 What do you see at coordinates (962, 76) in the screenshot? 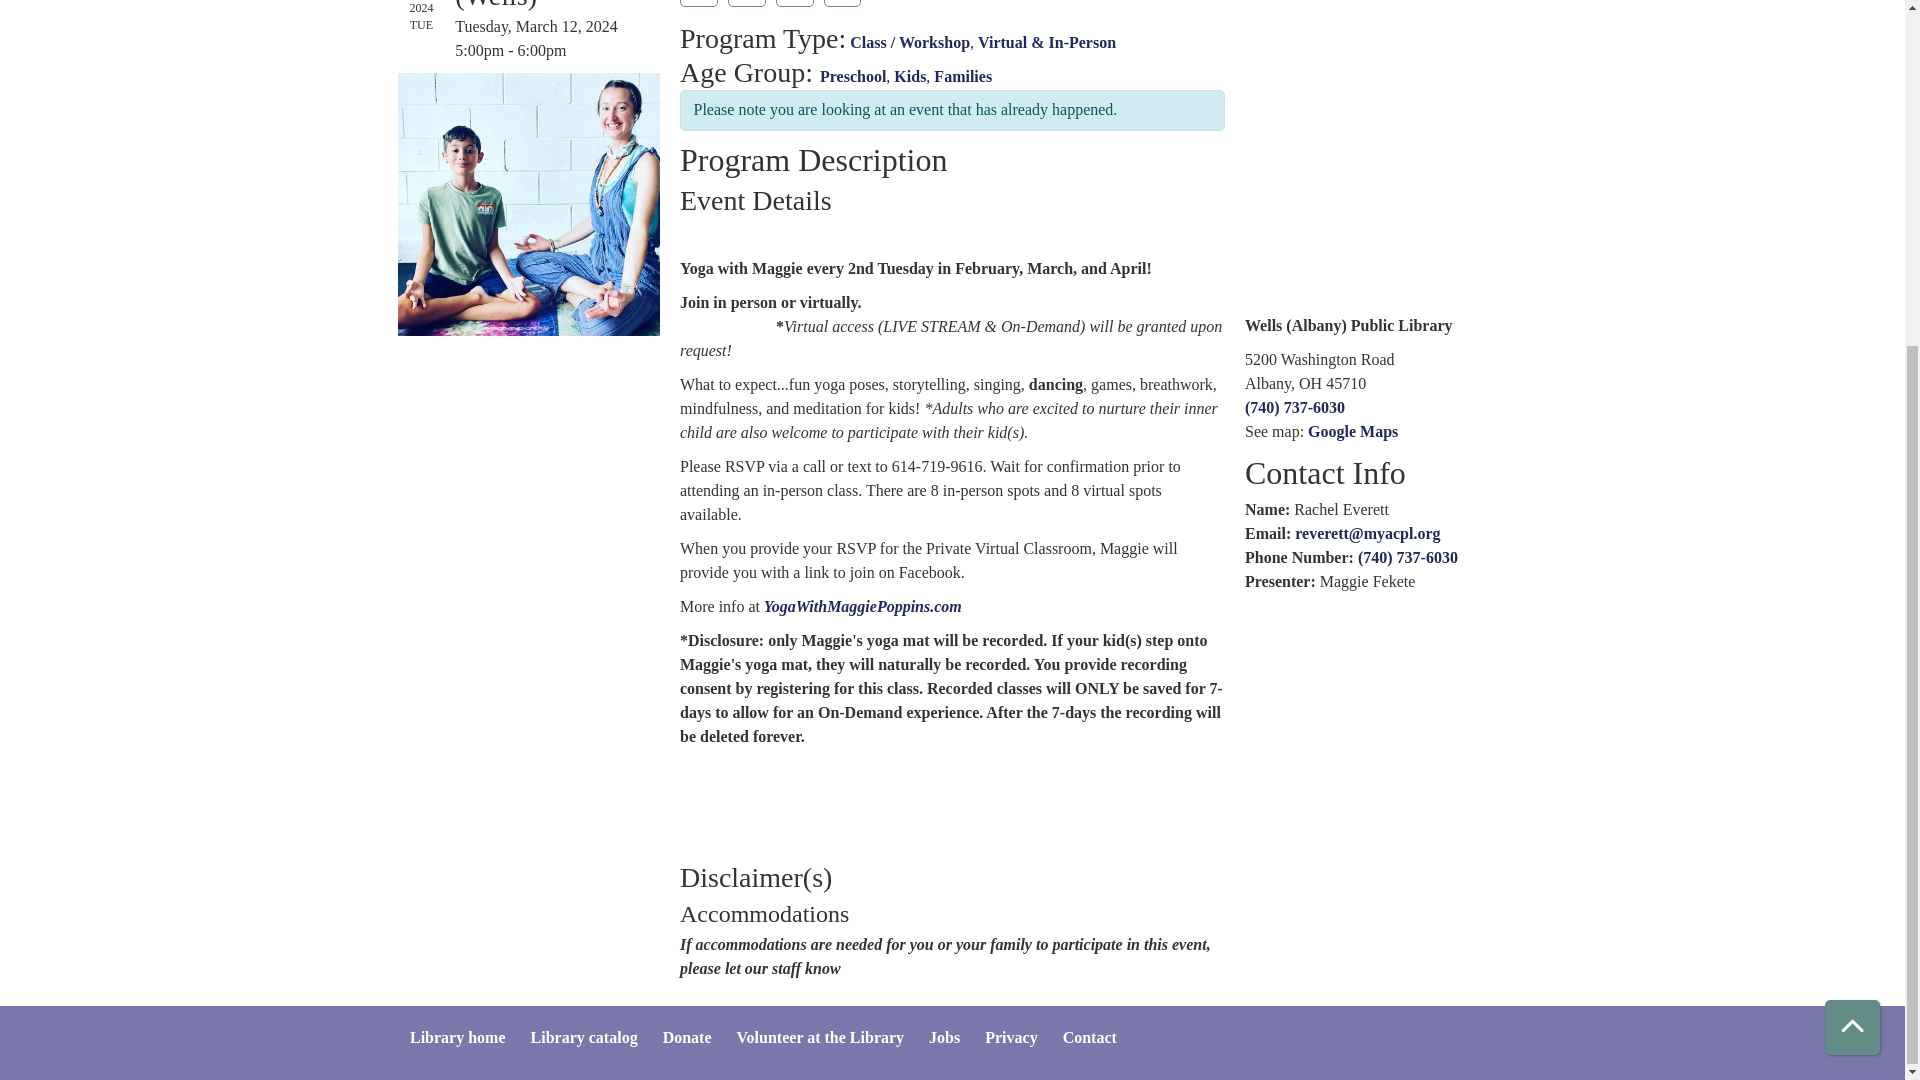
I see `Families` at bounding box center [962, 76].